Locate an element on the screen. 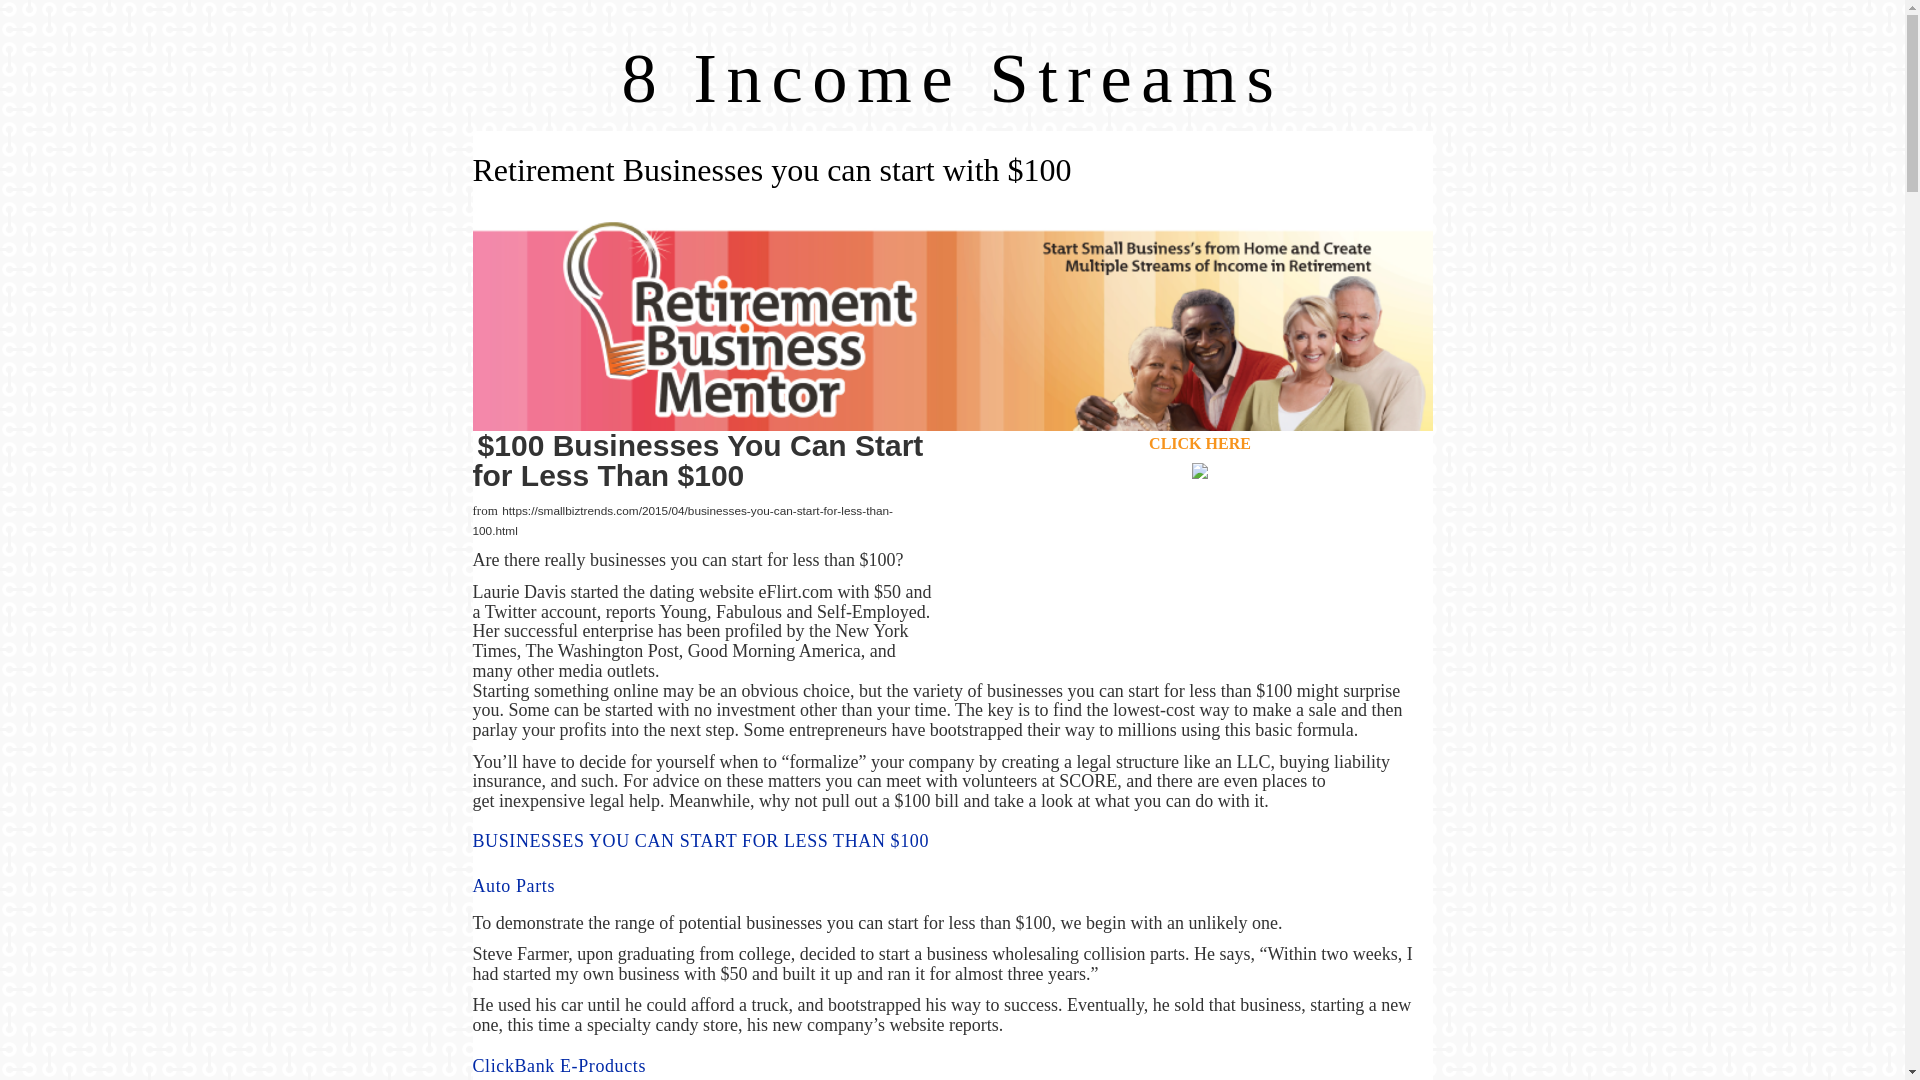  8 Income Streams is located at coordinates (953, 77).